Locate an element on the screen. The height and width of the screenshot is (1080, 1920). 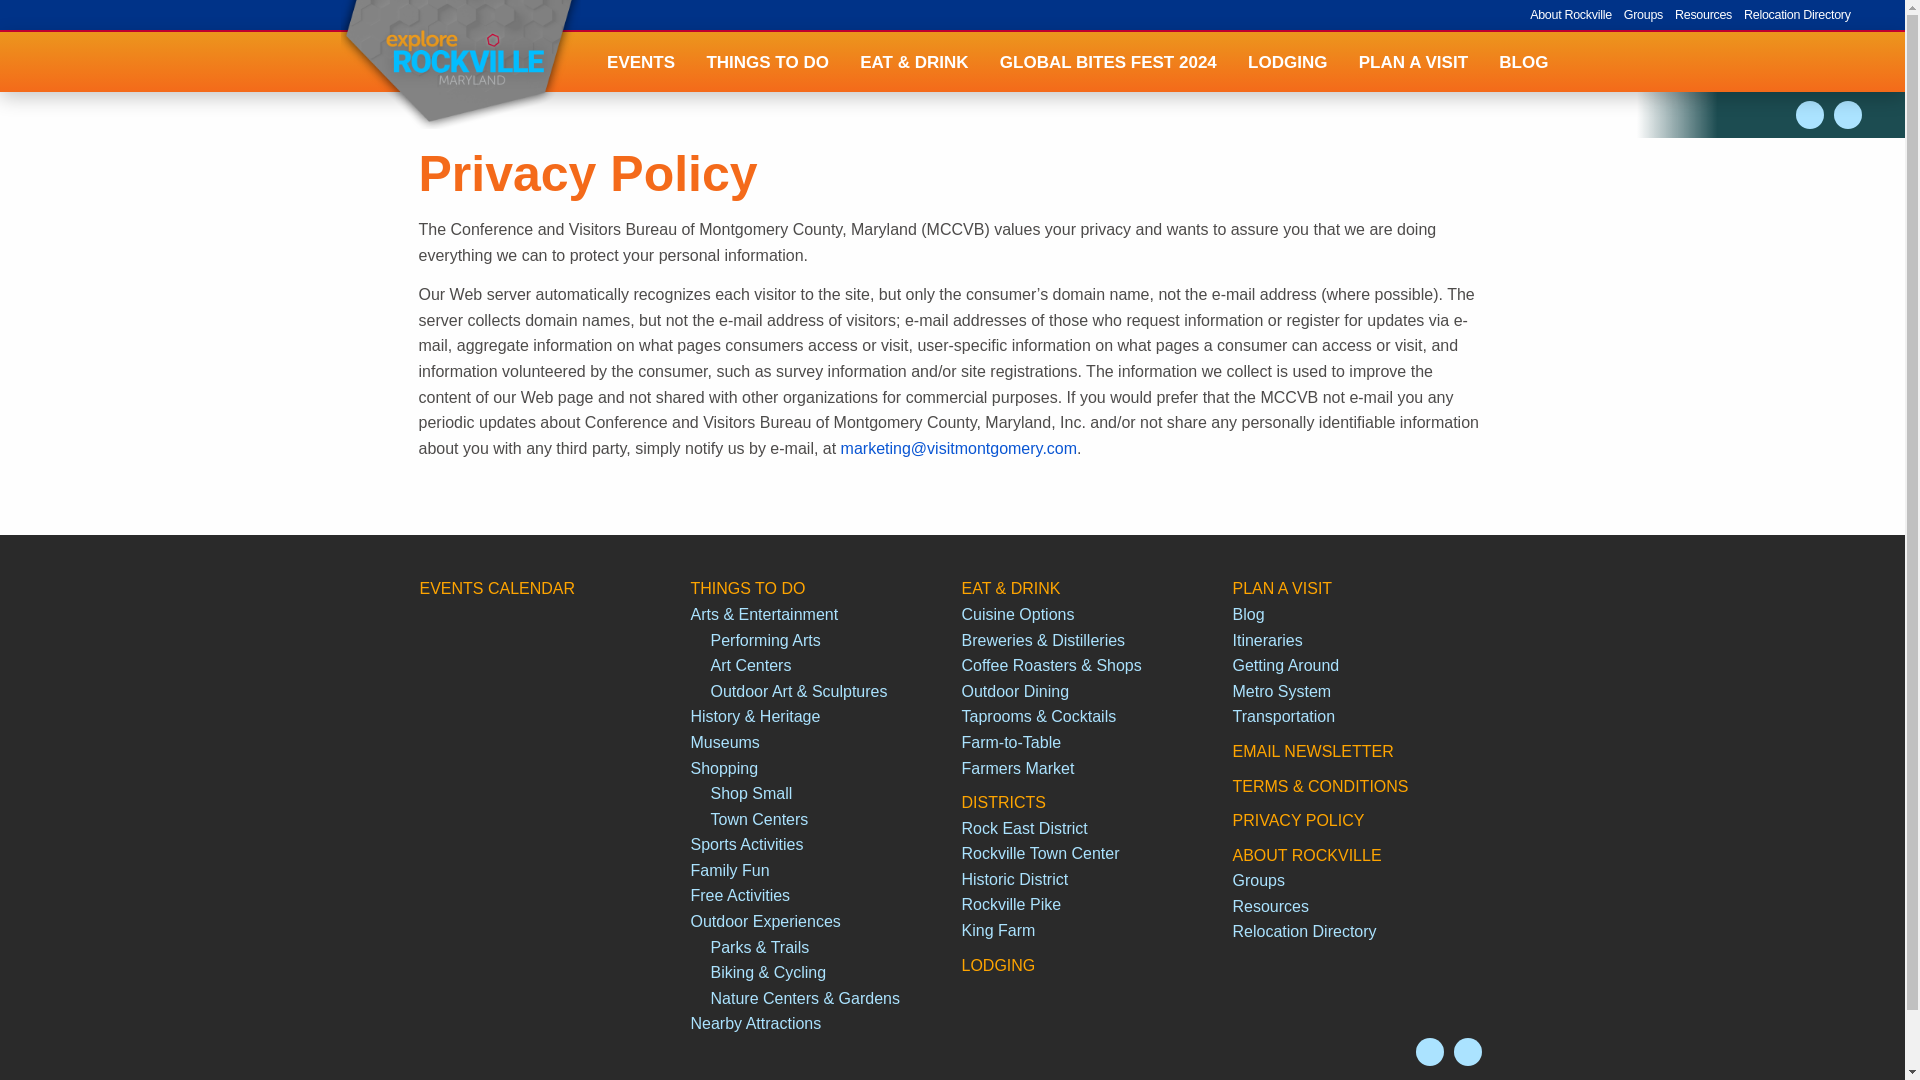
Relocation Directory is located at coordinates (1796, 15).